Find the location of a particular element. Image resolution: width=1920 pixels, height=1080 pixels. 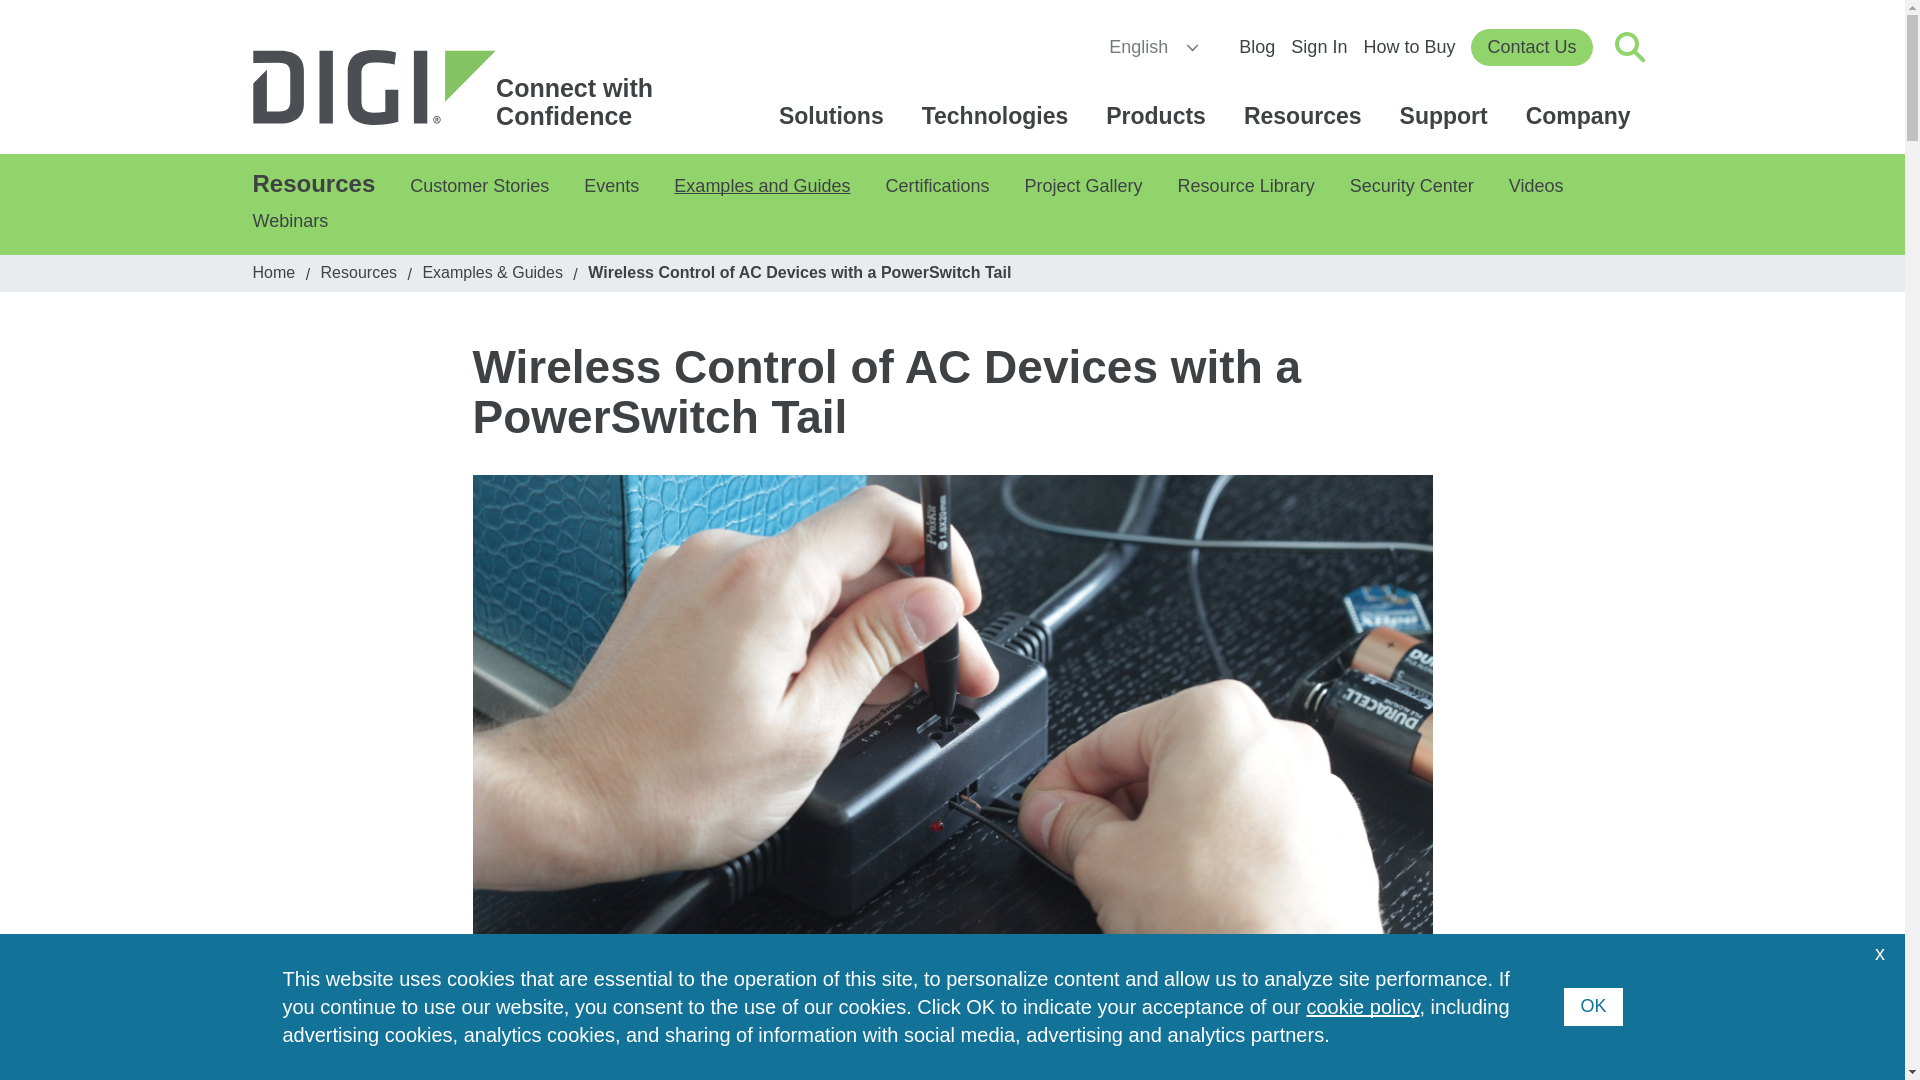

Switch Language is located at coordinates (834, 116).